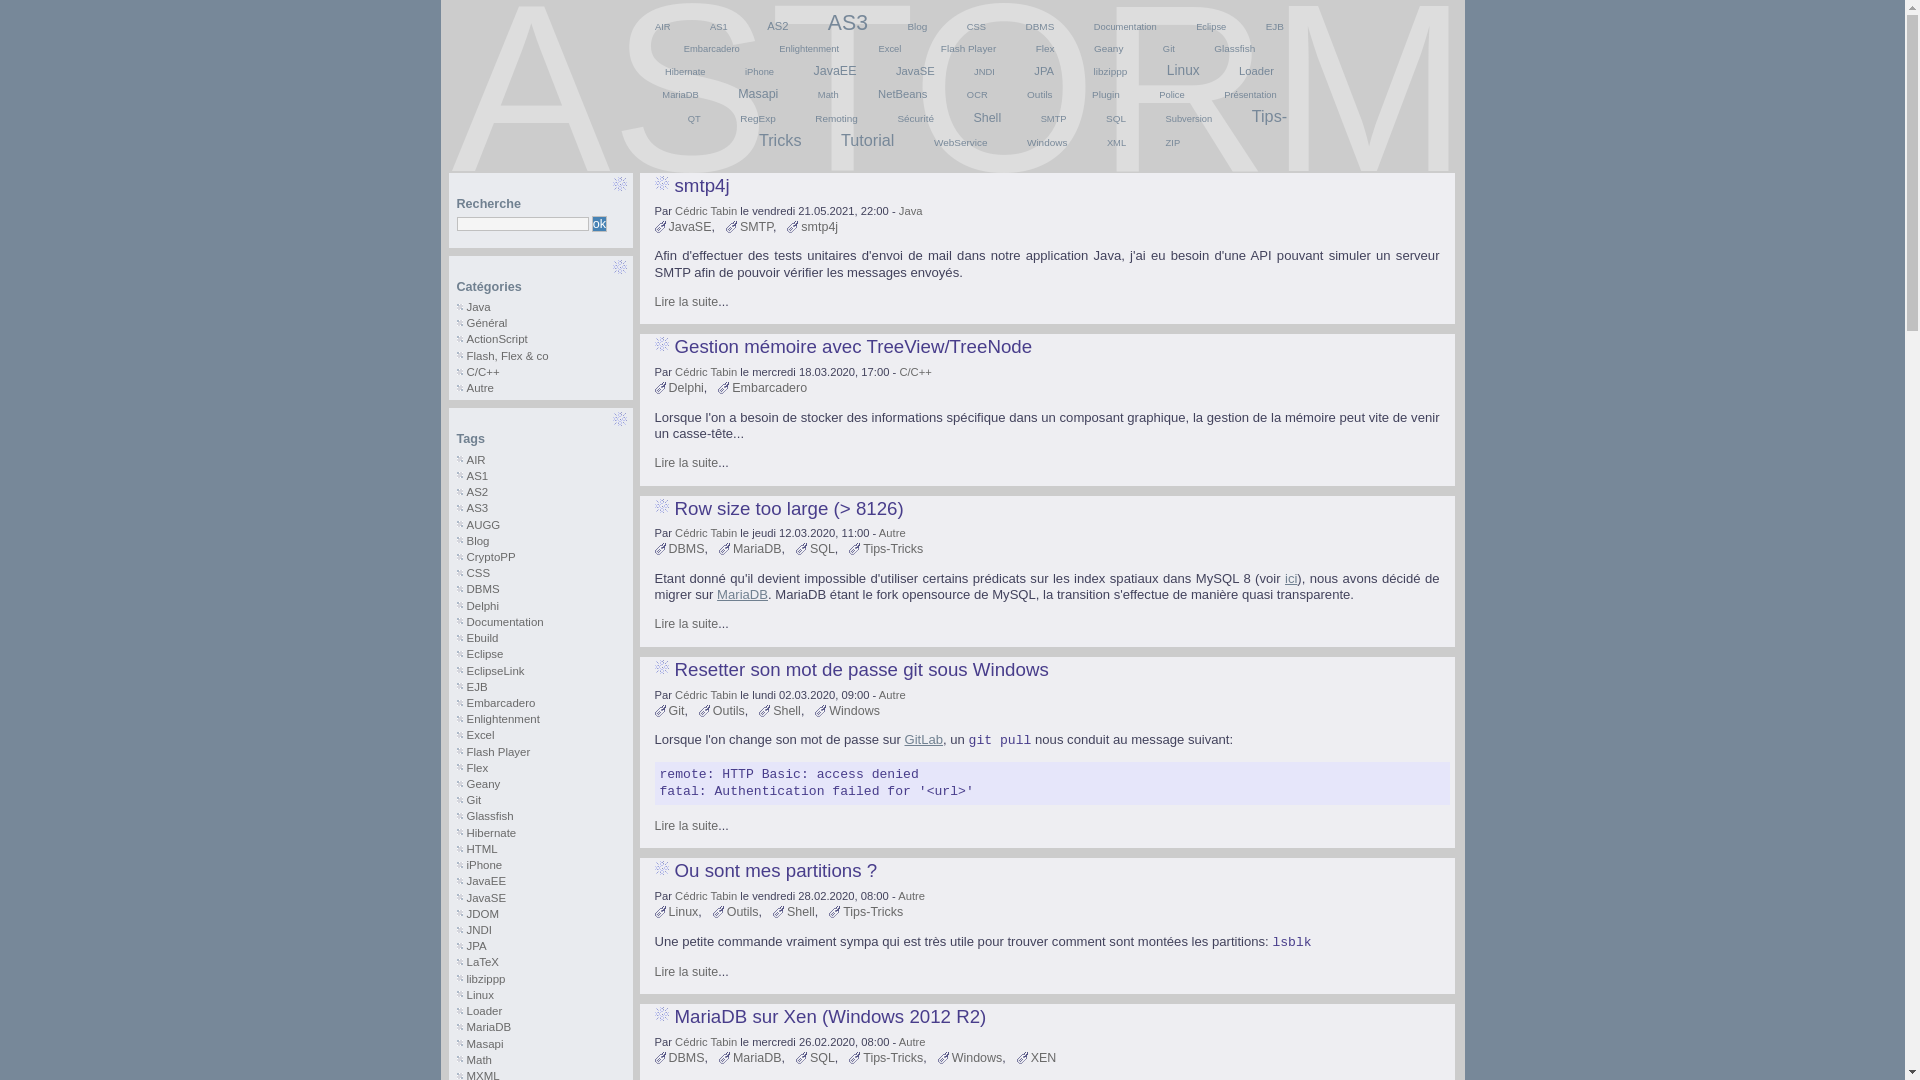 The image size is (1920, 1080). I want to click on SQL, so click(822, 1058).